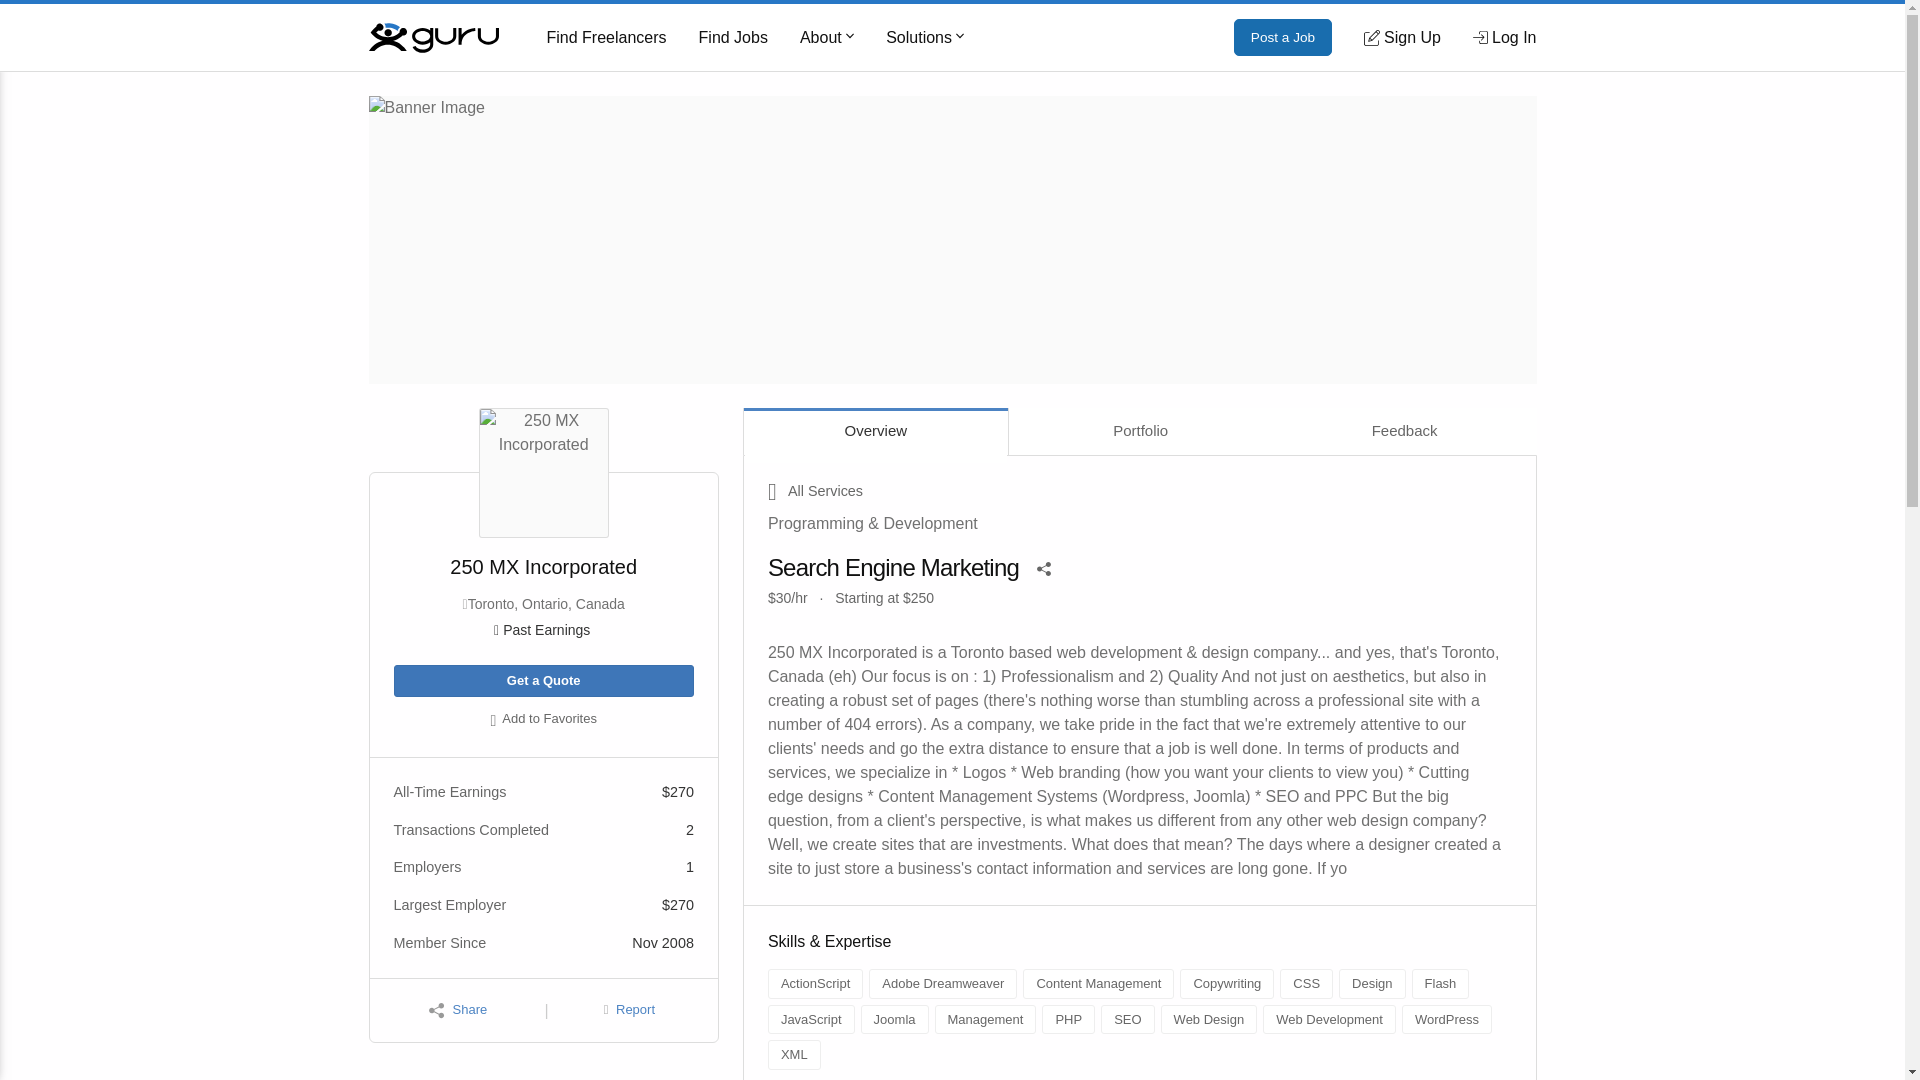  I want to click on Add to Favorites, so click(543, 720).